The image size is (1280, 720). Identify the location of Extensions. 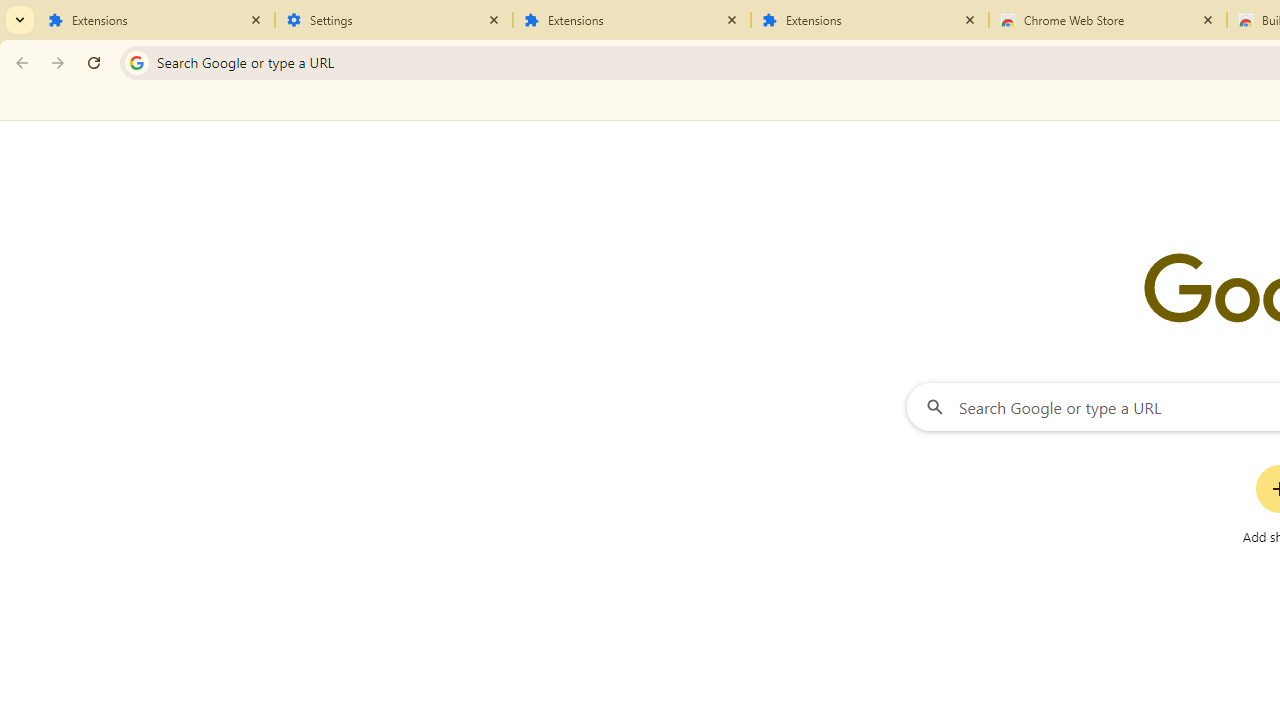
(156, 20).